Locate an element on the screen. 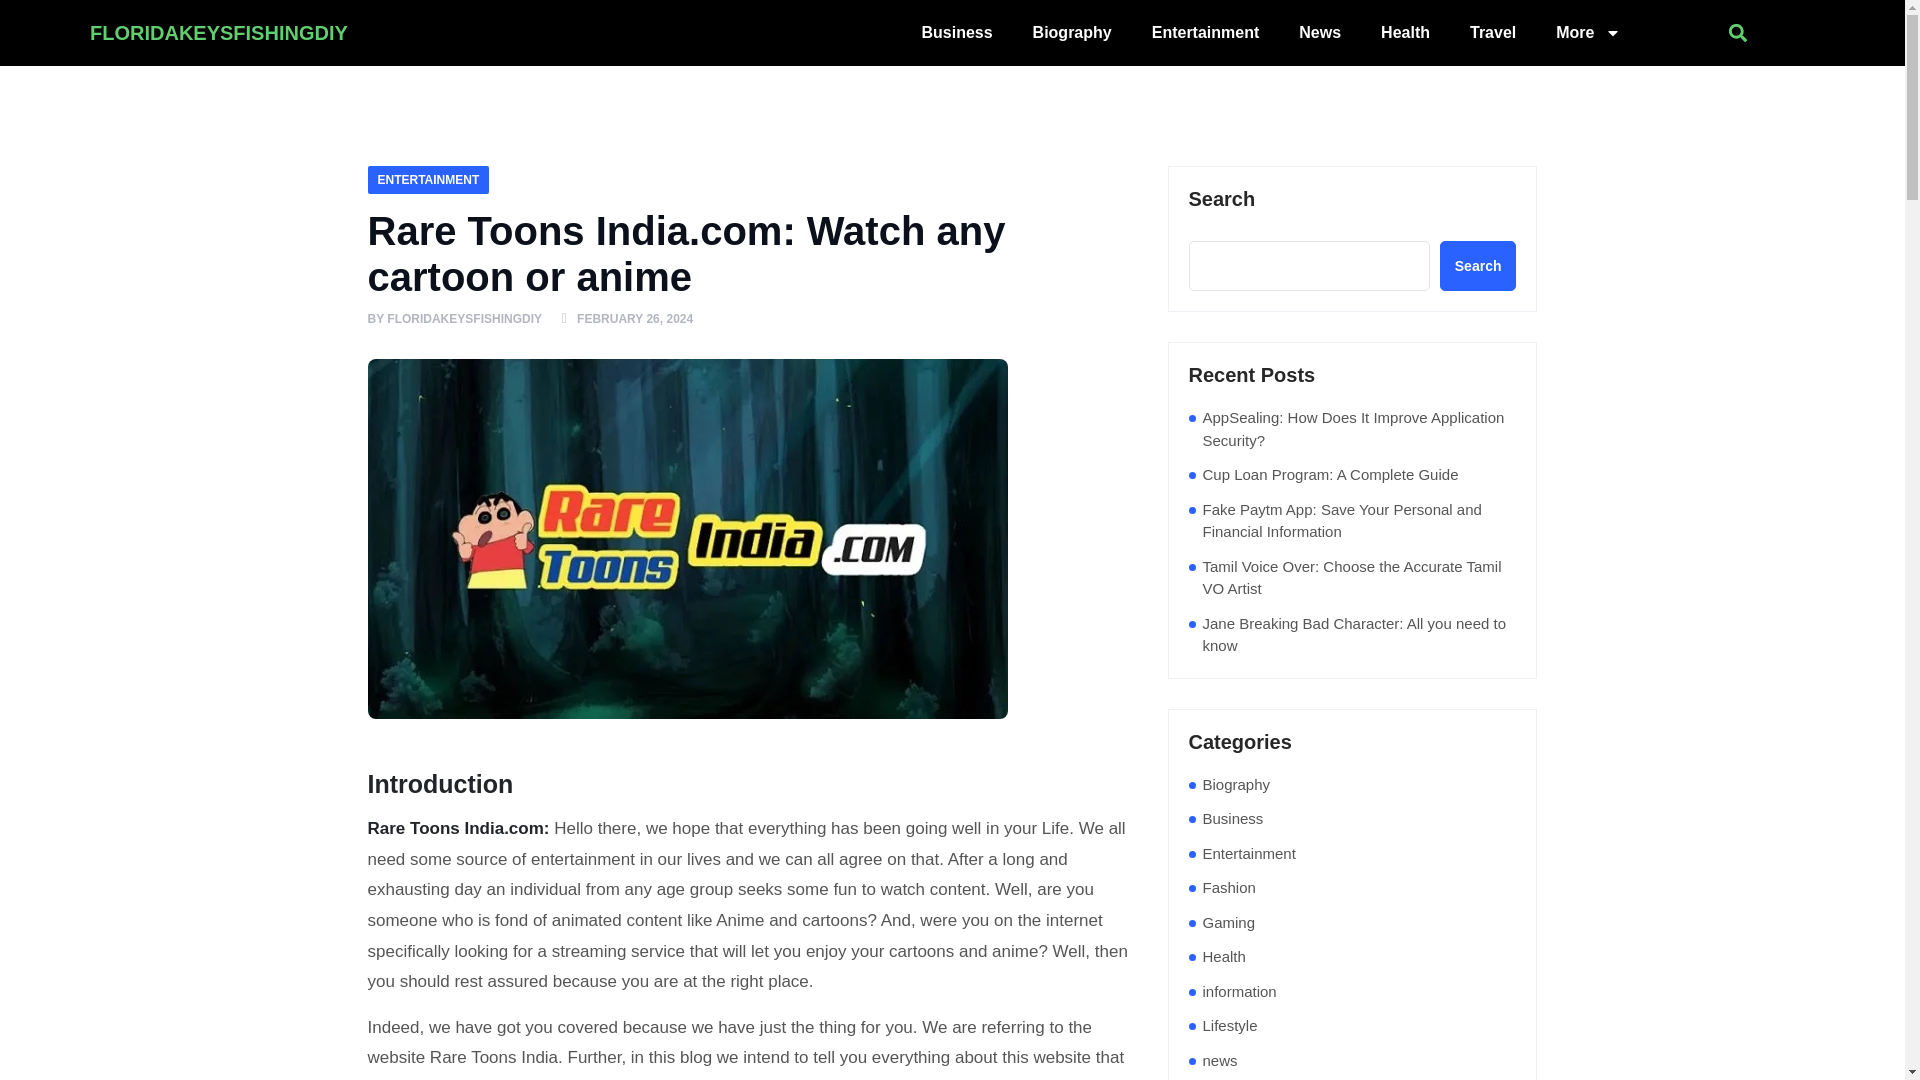 The image size is (1920, 1080). Health is located at coordinates (1405, 32).